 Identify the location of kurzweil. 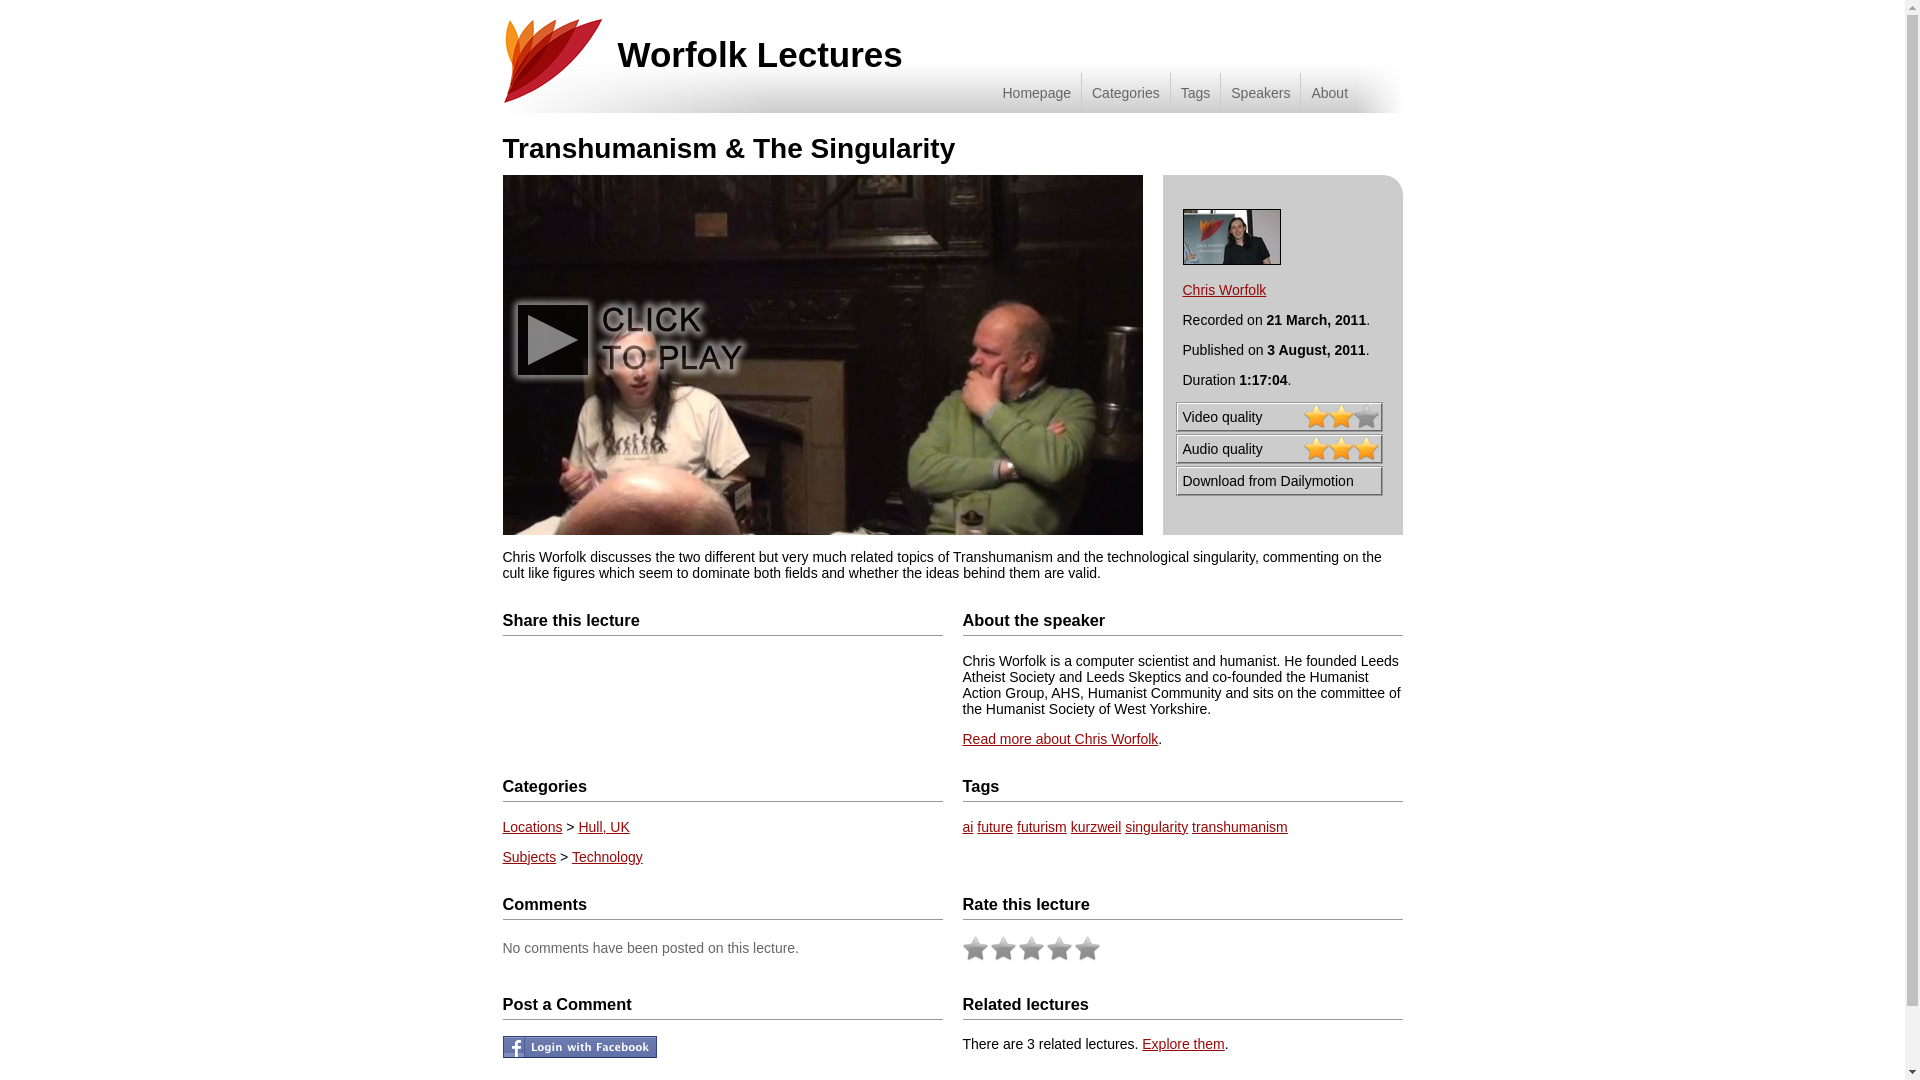
(1096, 825).